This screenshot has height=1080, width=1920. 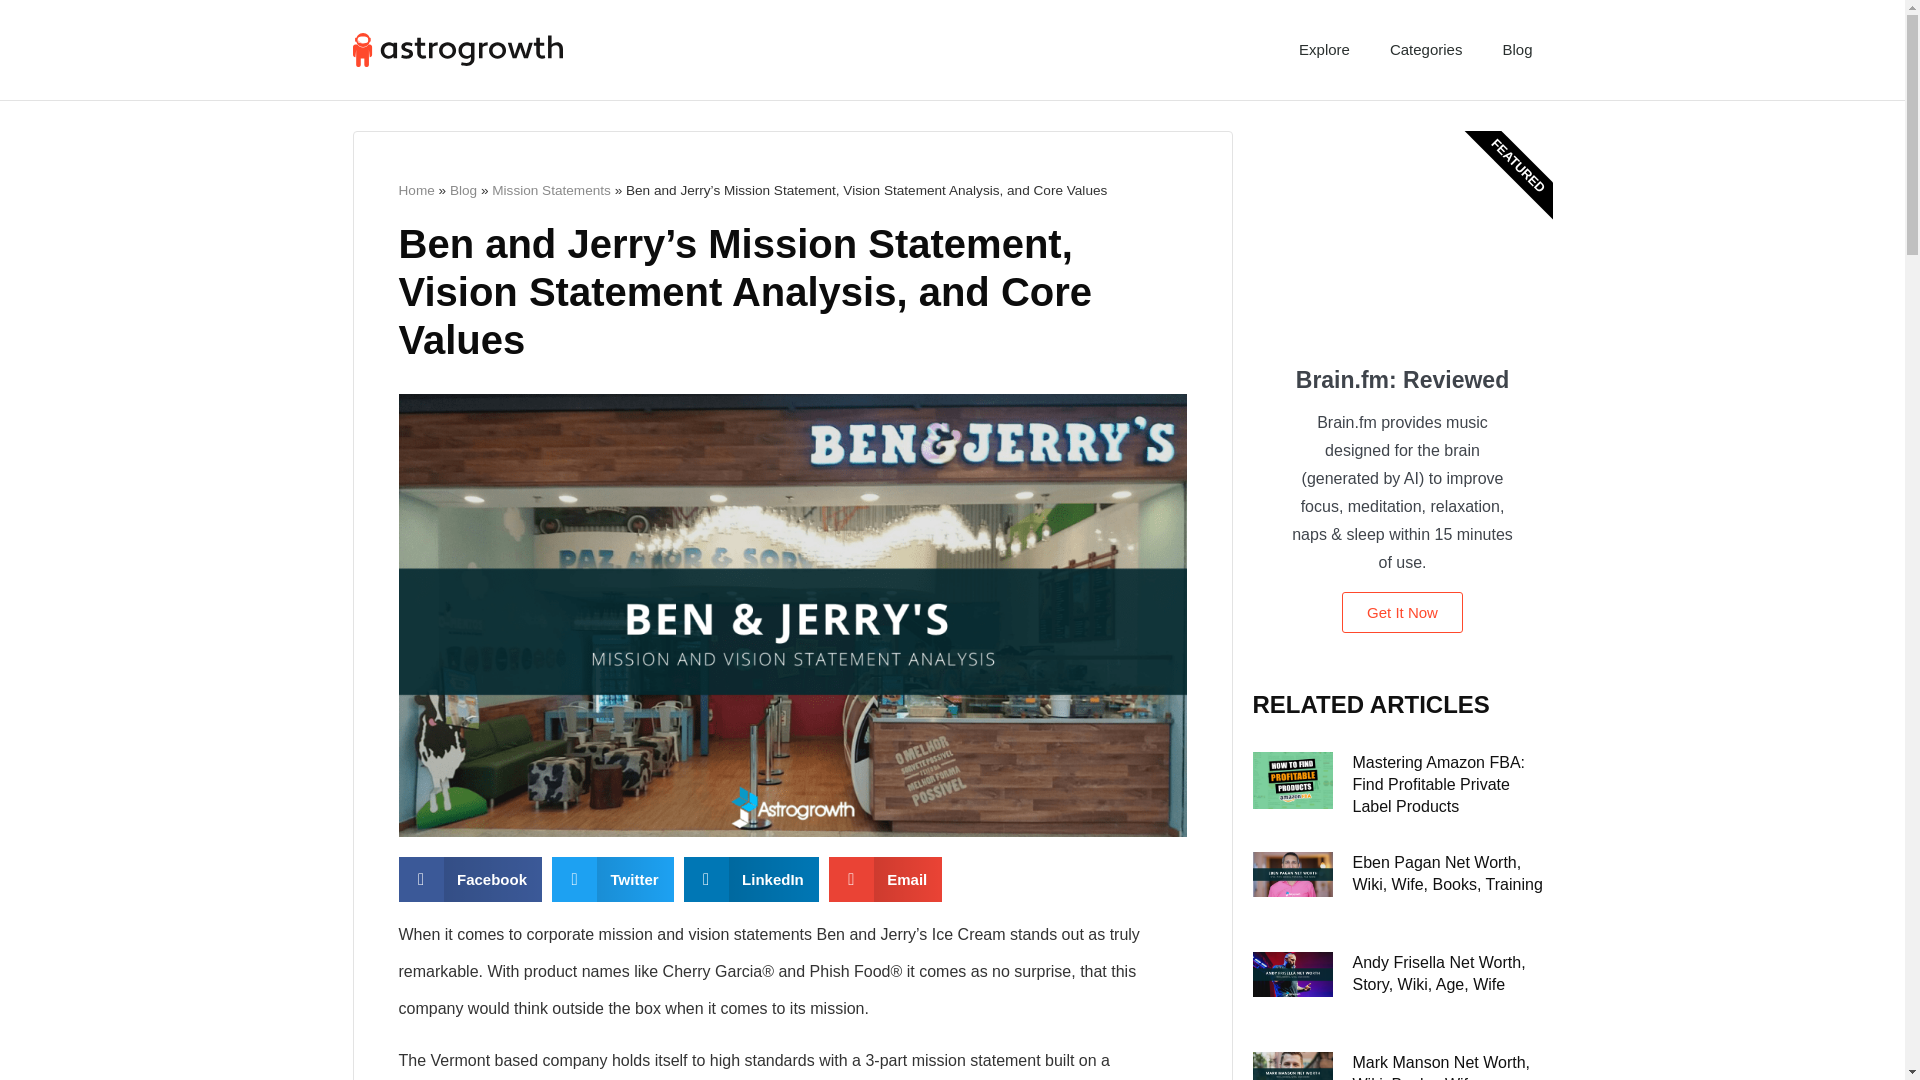 I want to click on Explore, so click(x=1324, y=50).